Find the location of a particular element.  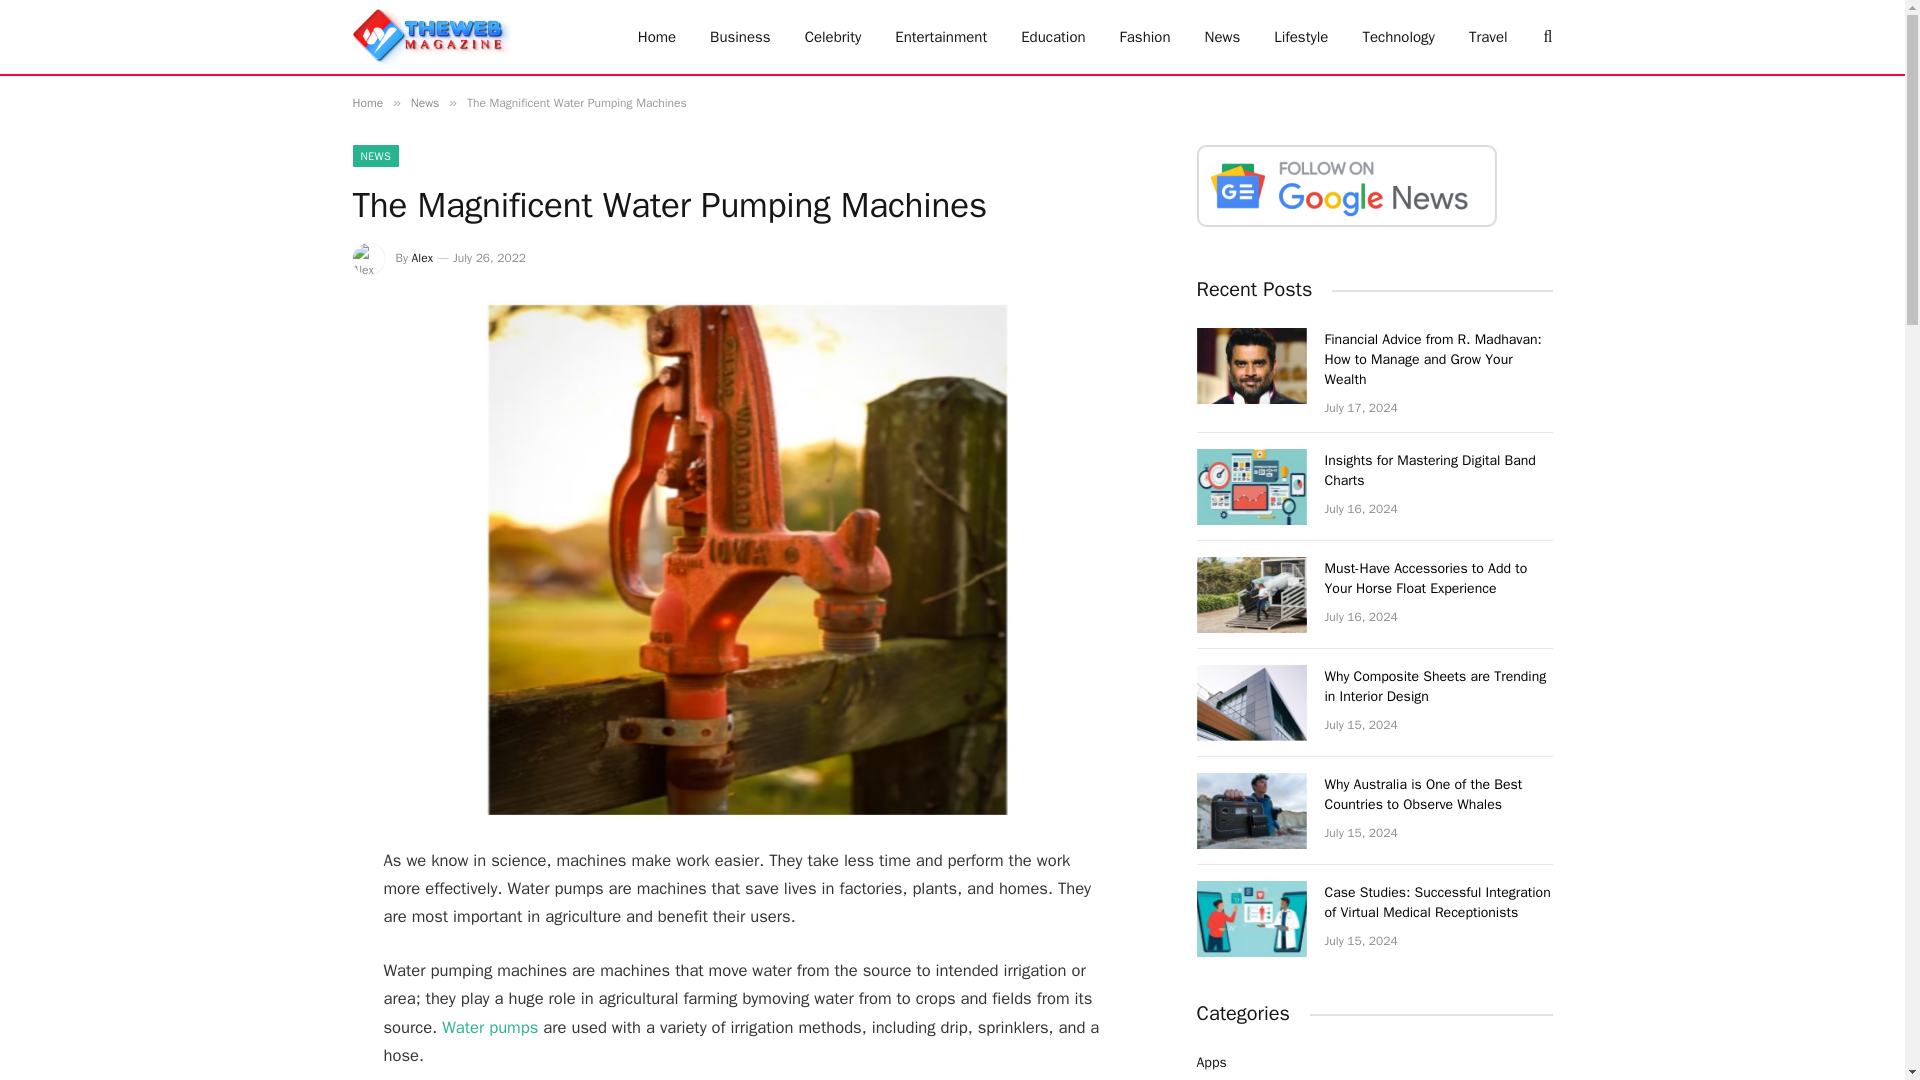

Home is located at coordinates (656, 37).